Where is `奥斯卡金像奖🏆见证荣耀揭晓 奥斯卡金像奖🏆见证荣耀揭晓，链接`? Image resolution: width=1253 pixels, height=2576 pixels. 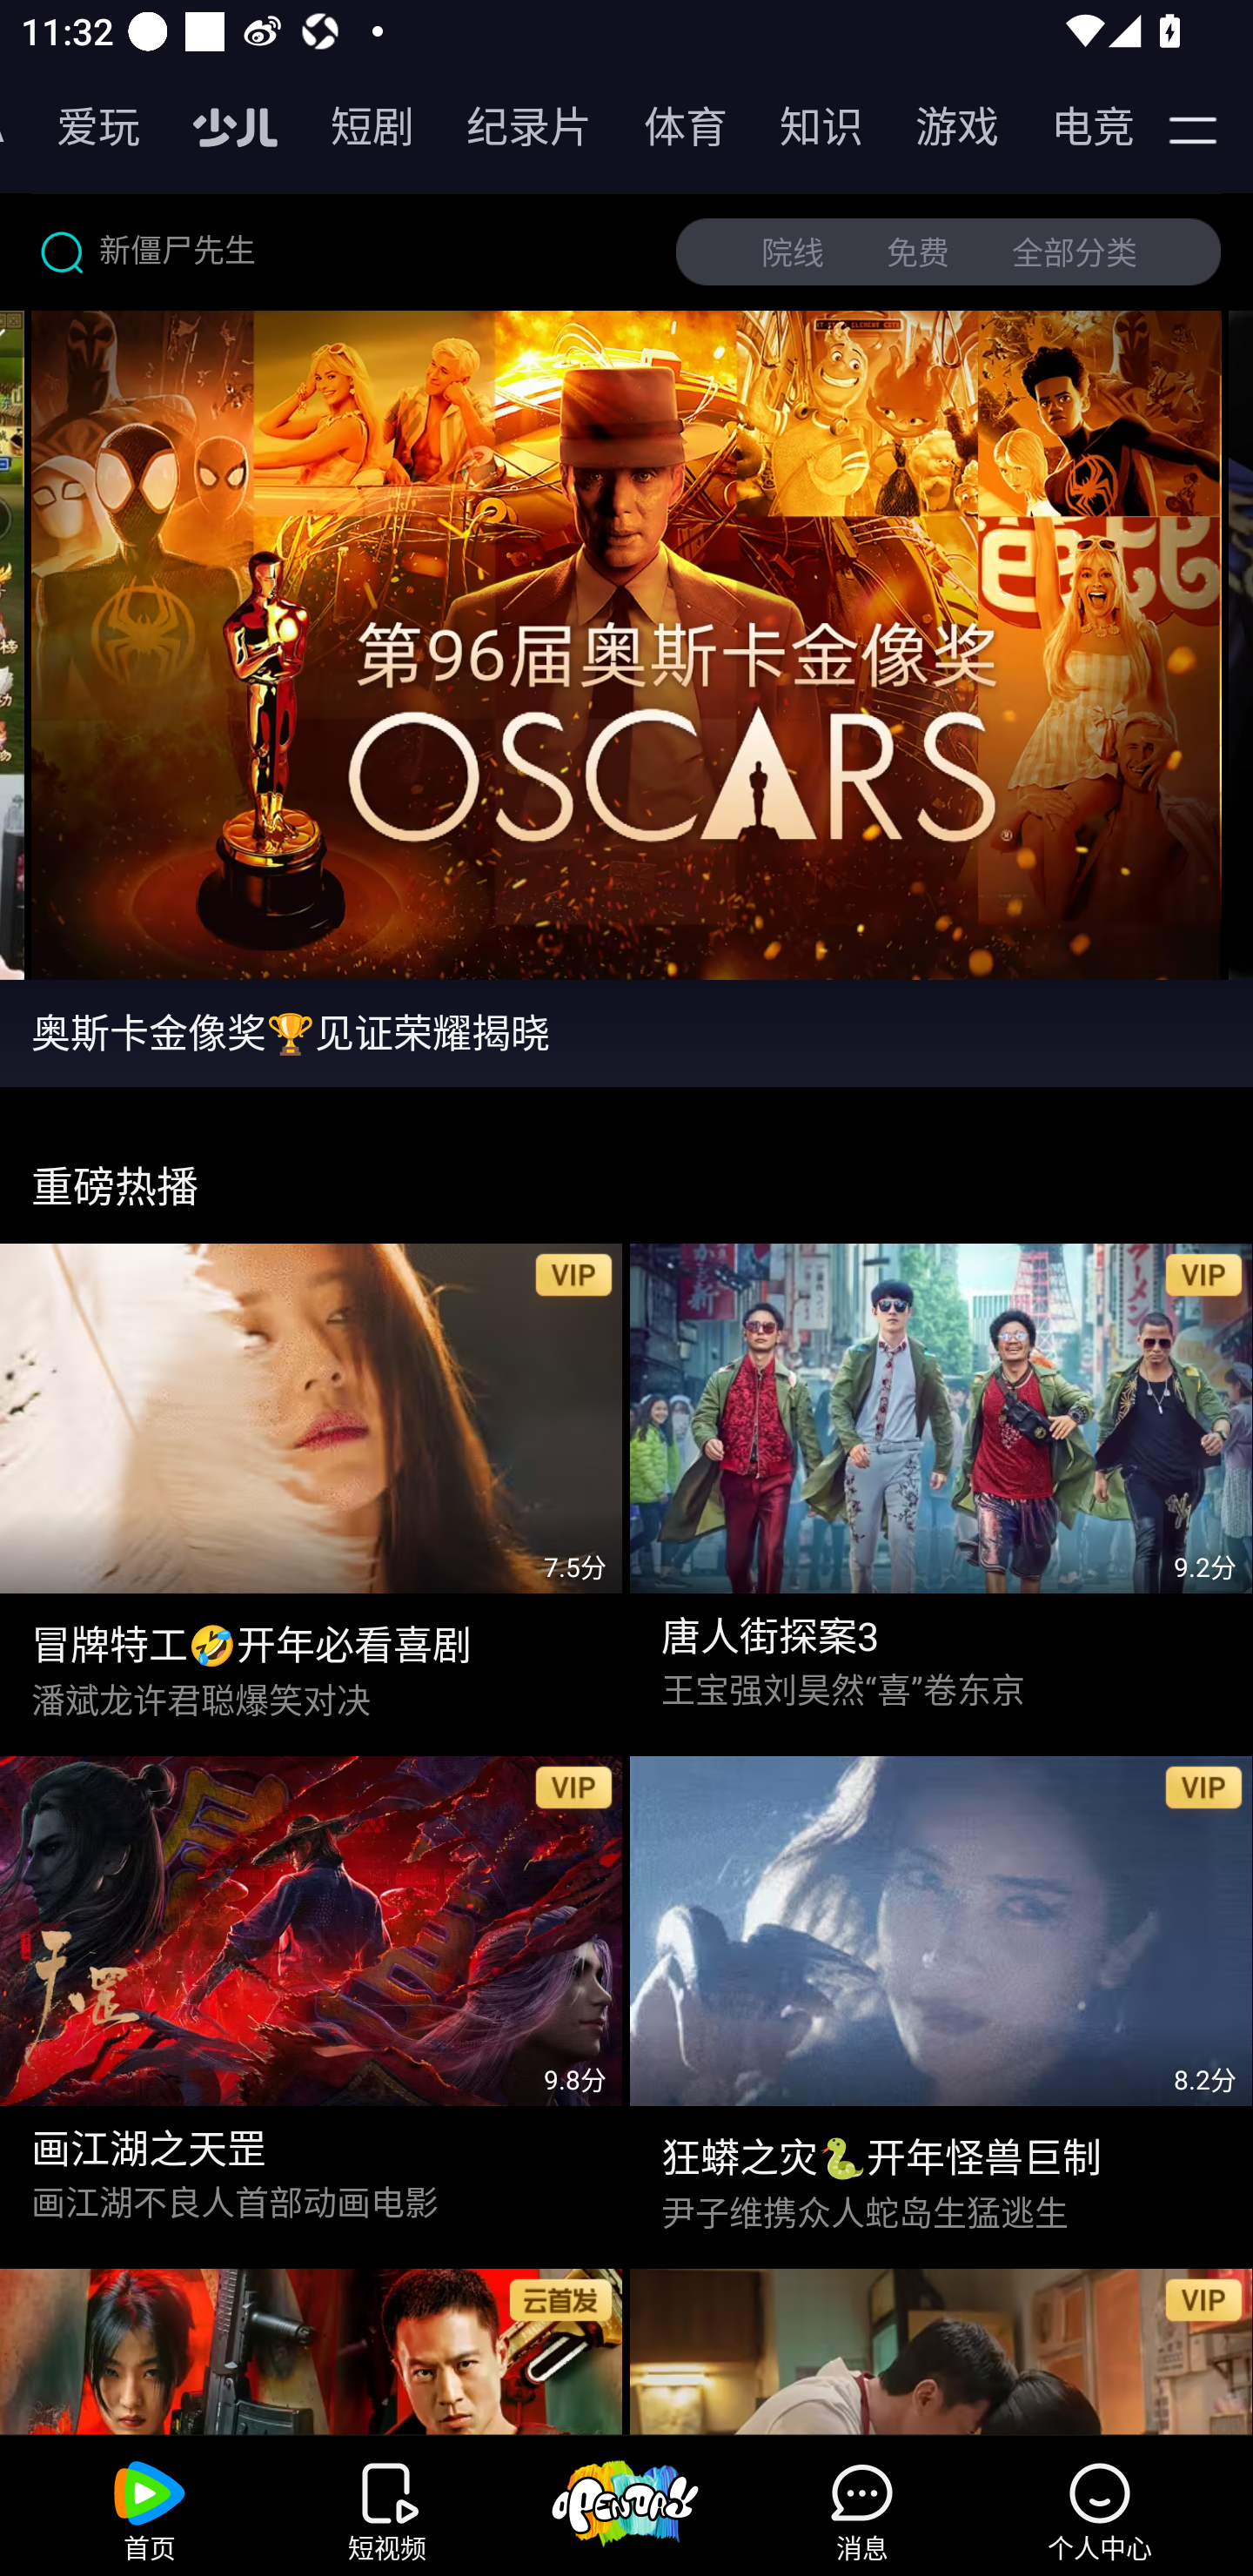 奥斯卡金像奖🏆见证荣耀揭晓 奥斯卡金像奖🏆见证荣耀揭晓，链接 is located at coordinates (626, 1032).